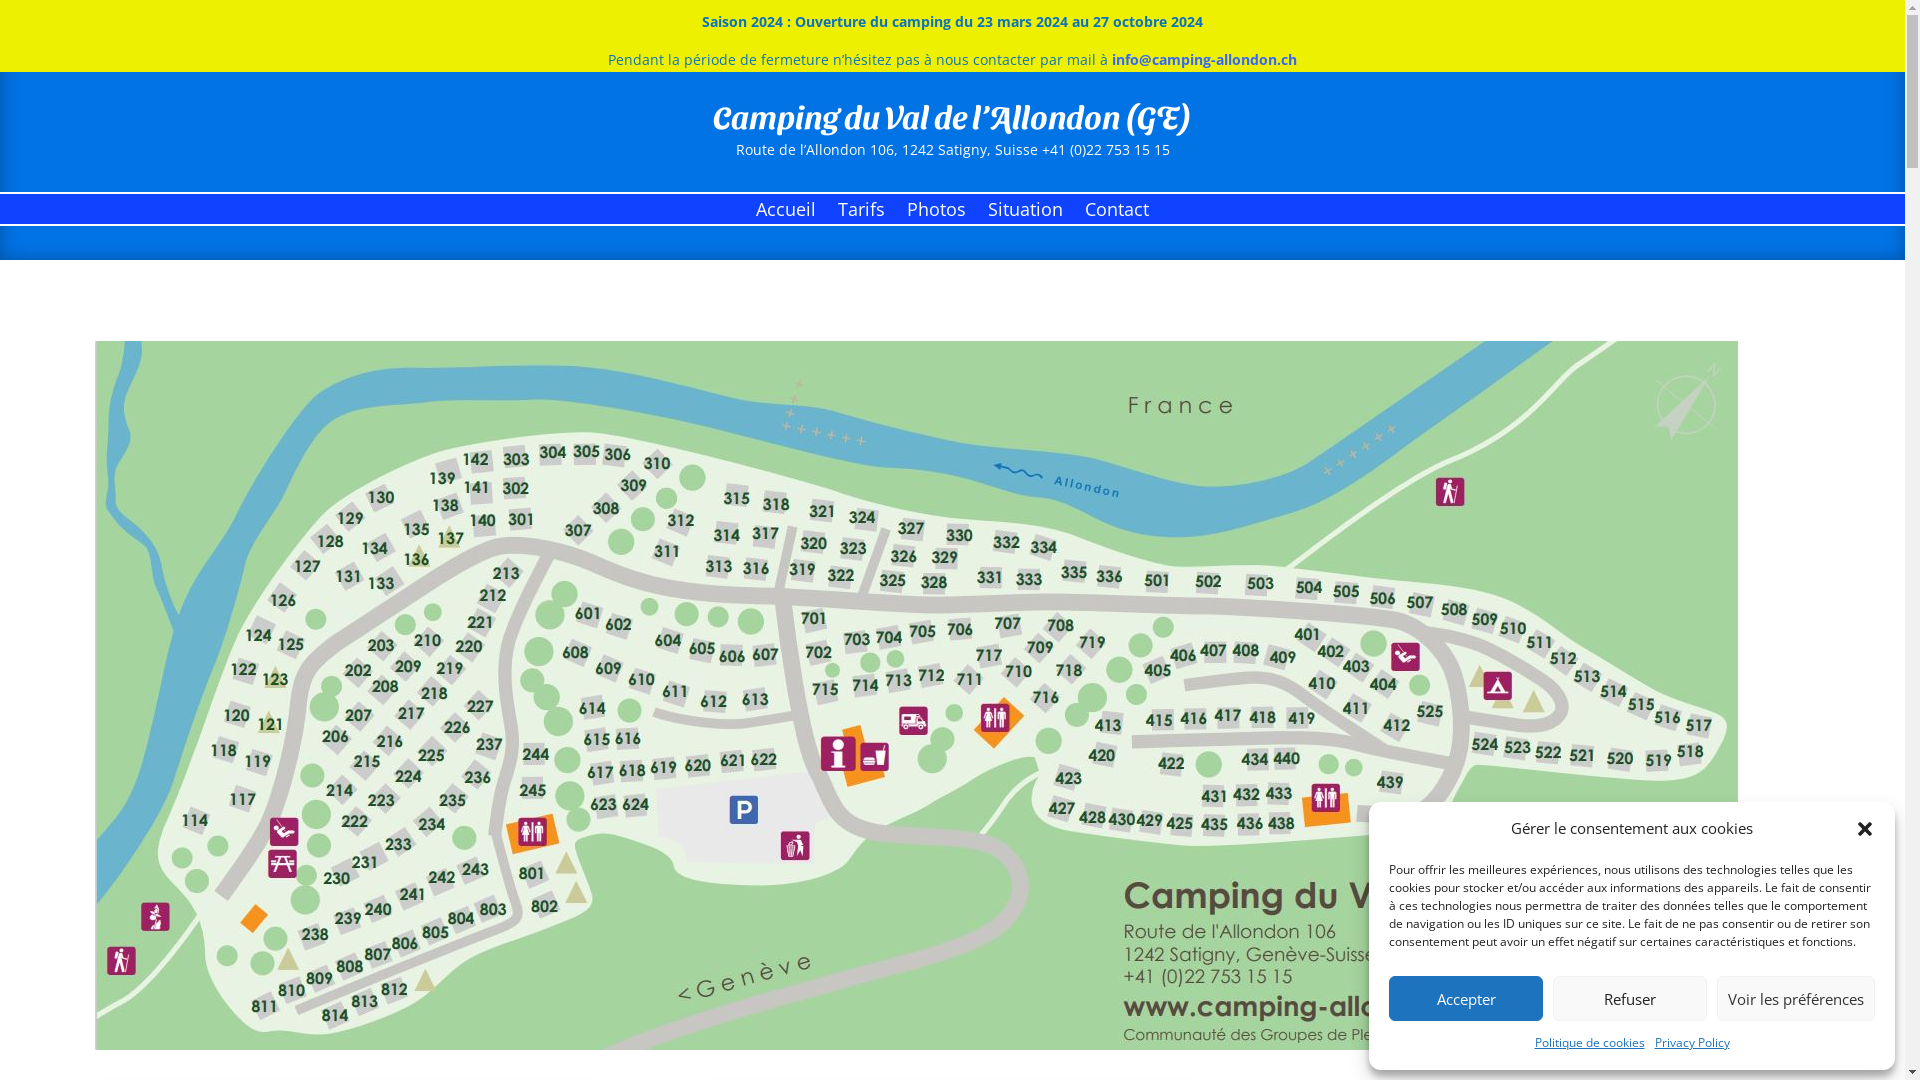 This screenshot has height=1080, width=1920. I want to click on Politique de cookies, so click(1589, 1043).